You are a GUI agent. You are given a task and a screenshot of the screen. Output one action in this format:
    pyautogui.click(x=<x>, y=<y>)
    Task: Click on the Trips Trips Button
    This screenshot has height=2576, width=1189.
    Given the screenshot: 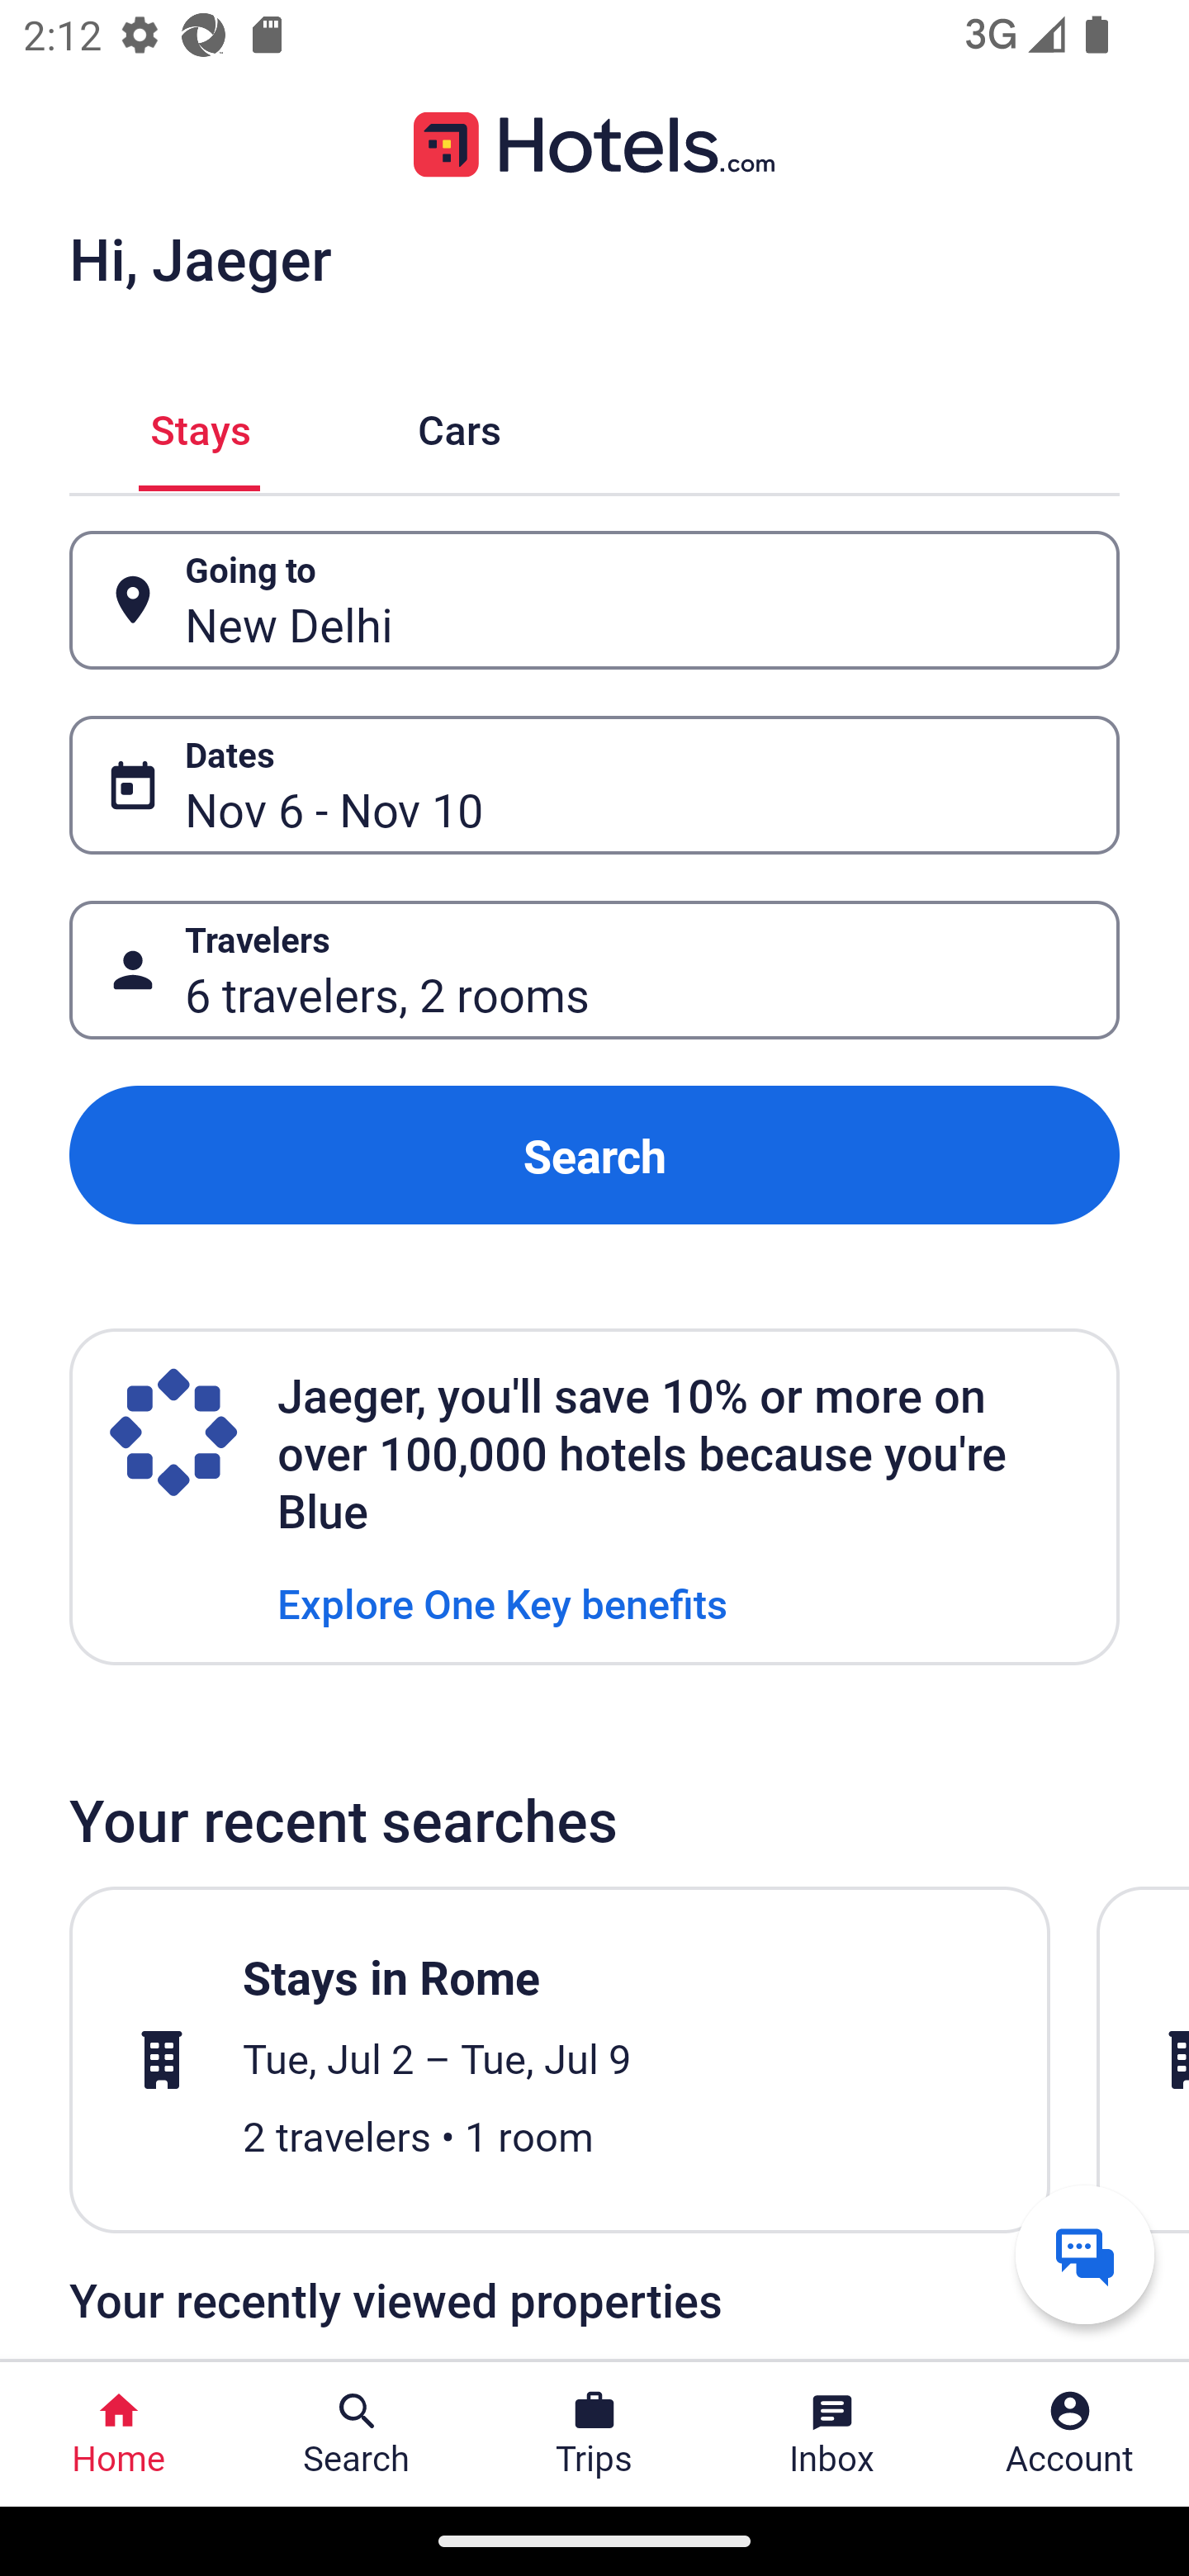 What is the action you would take?
    pyautogui.click(x=594, y=2434)
    